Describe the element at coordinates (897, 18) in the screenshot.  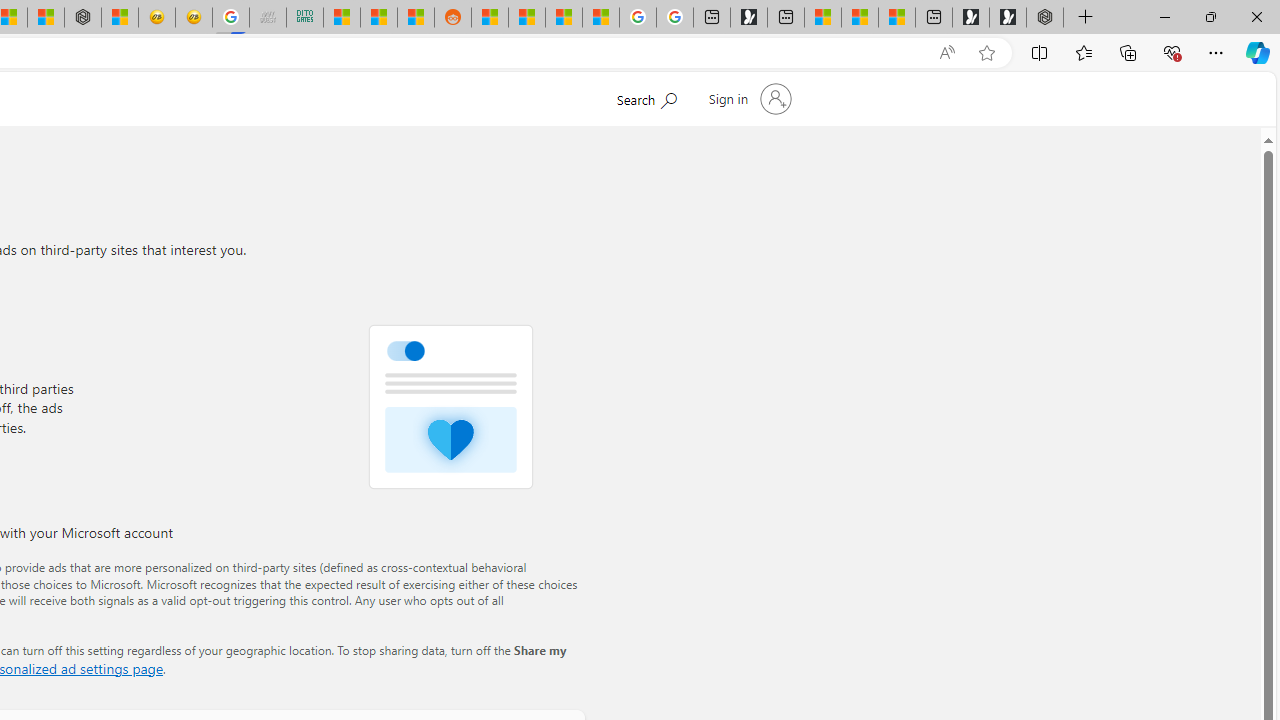
I see `These 3 Stocks Pay You More Than 5% to Own Them` at that location.